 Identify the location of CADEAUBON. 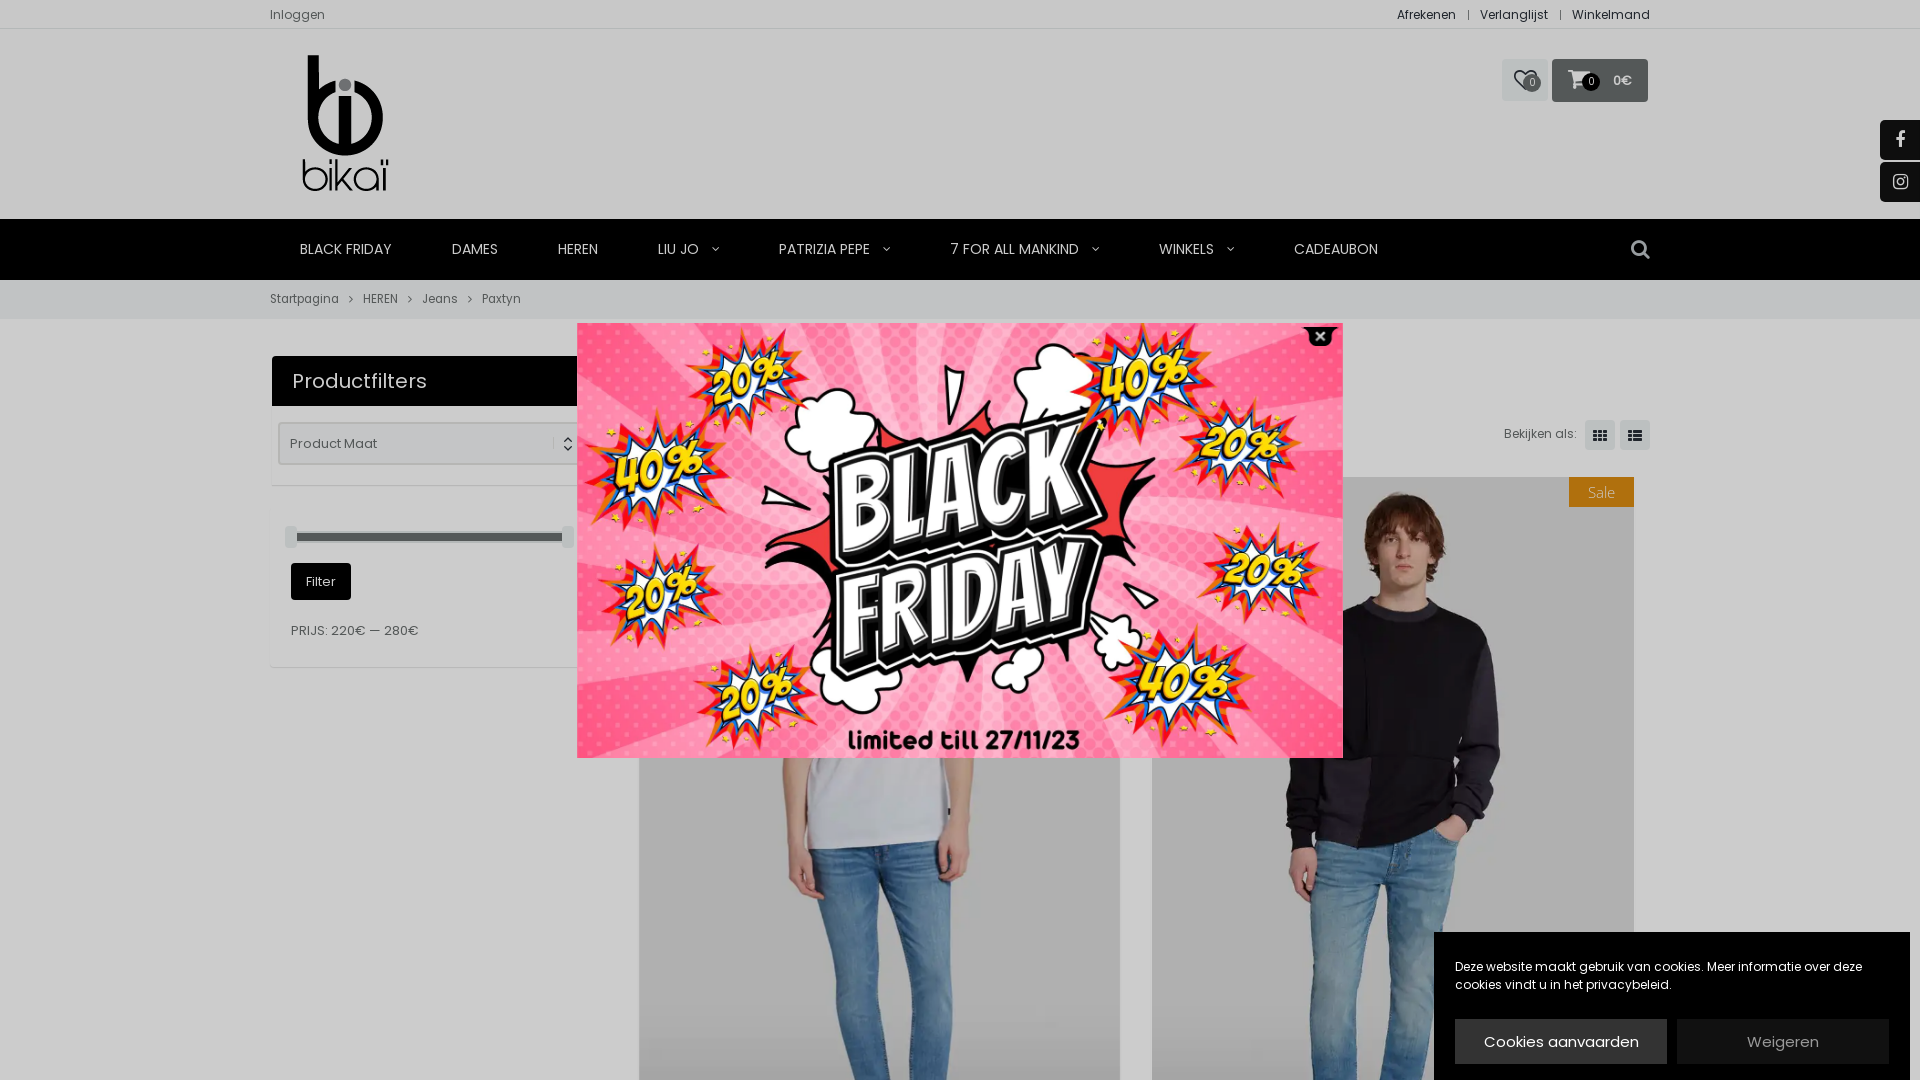
(1336, 250).